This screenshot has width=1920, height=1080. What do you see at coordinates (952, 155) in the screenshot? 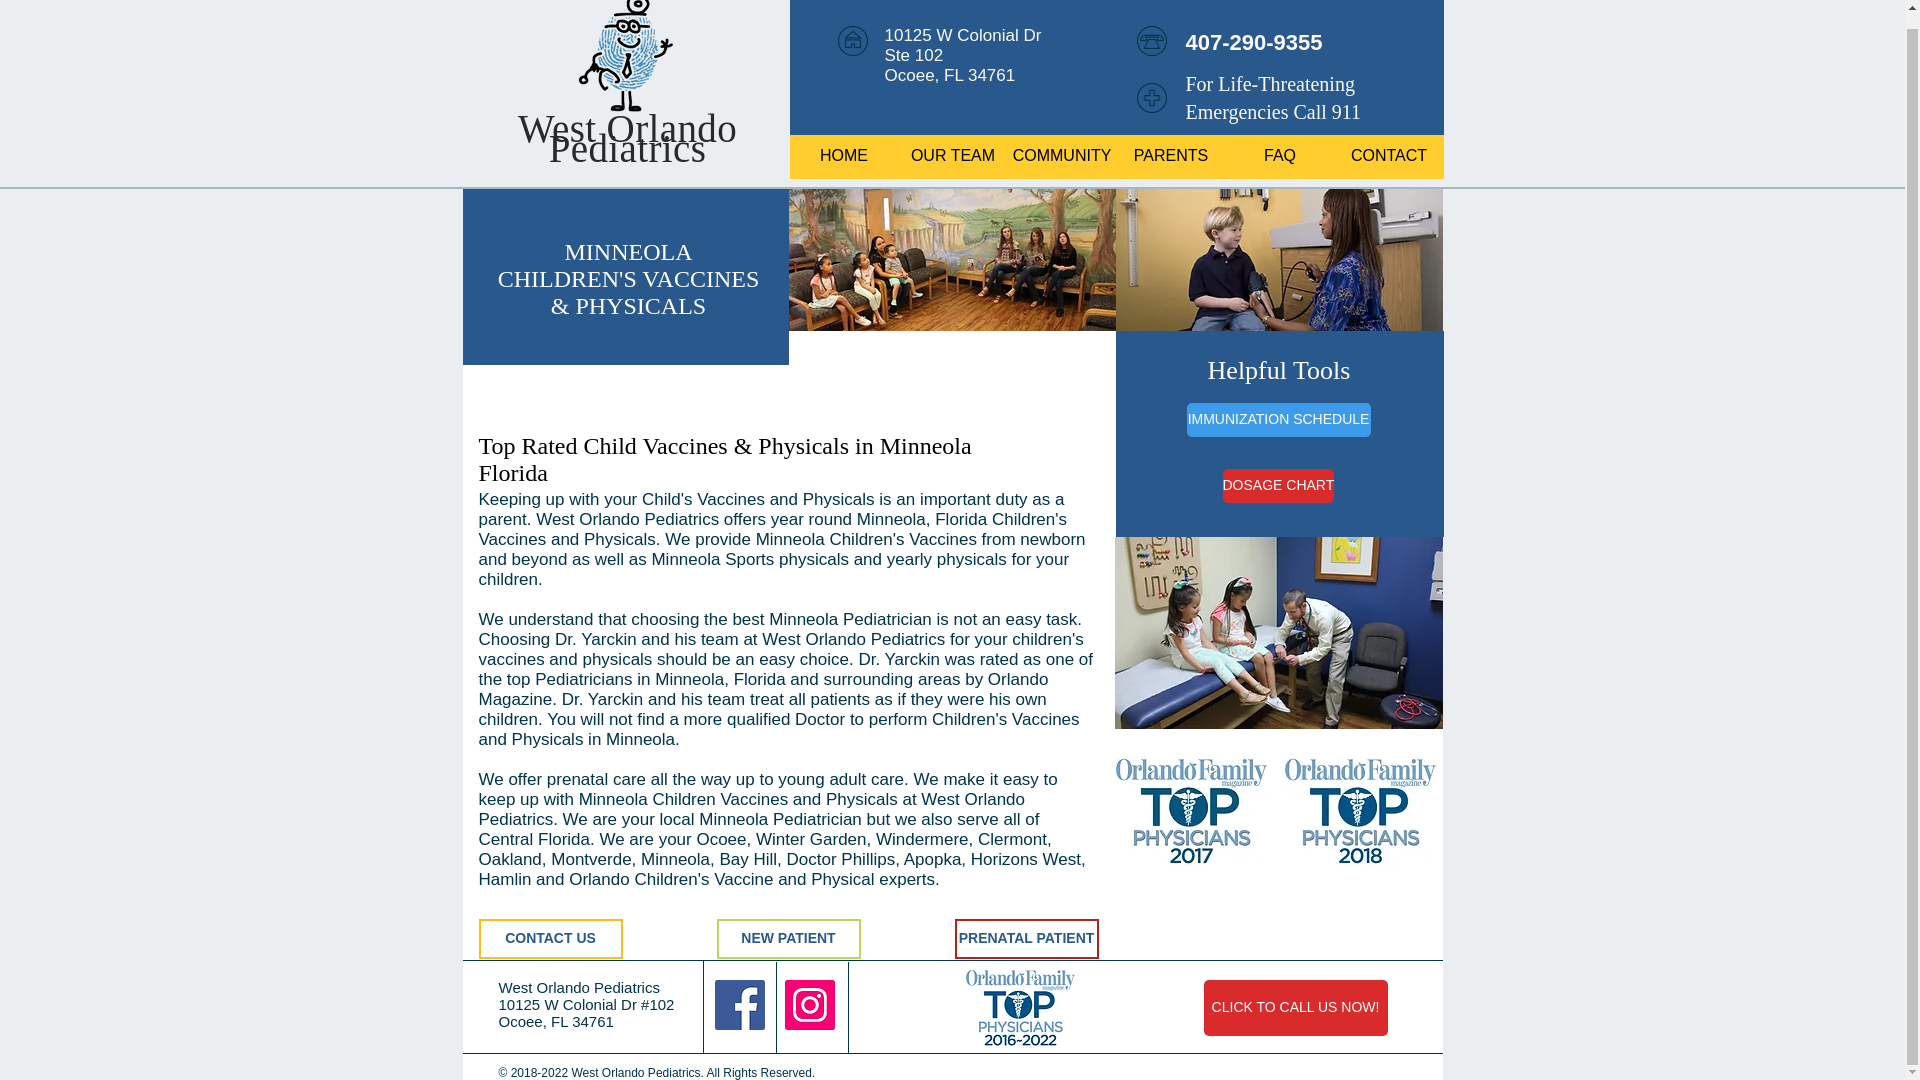
I see `OUR TEAM` at bounding box center [952, 155].